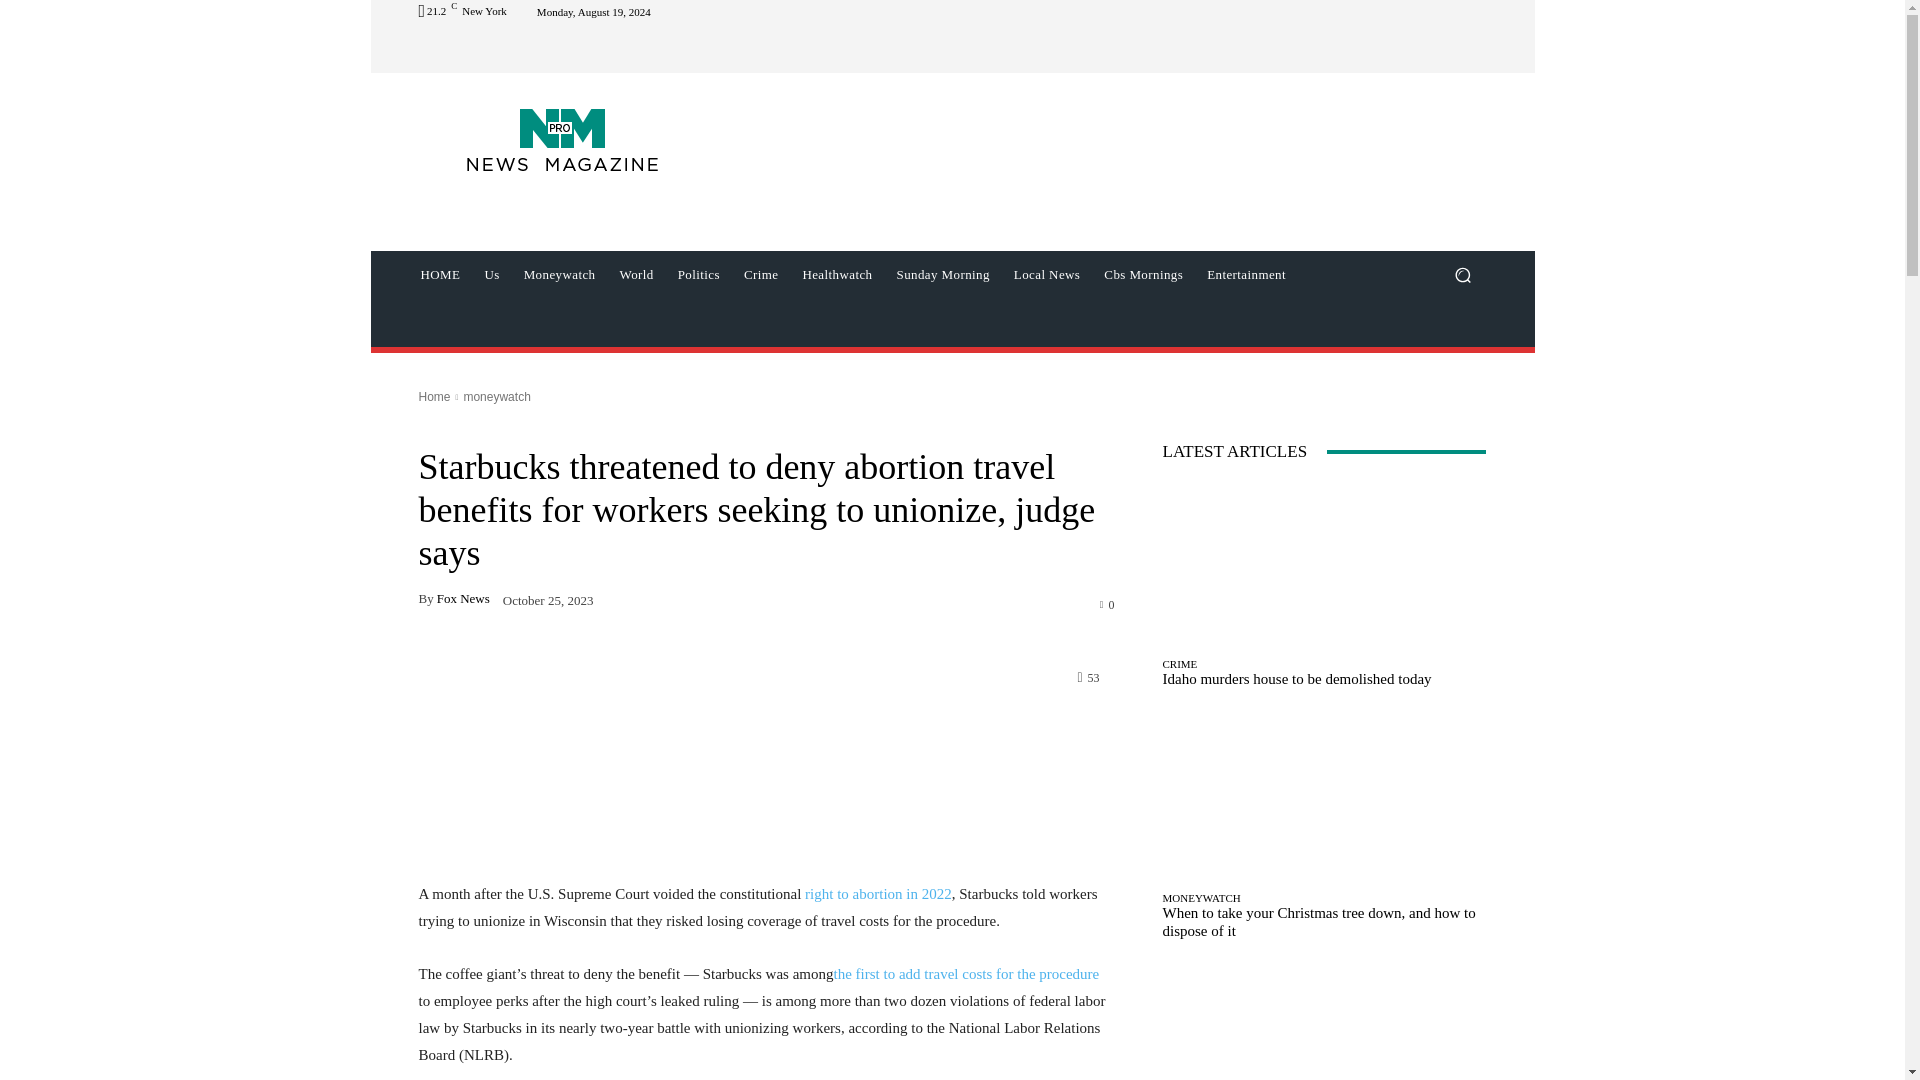 The width and height of the screenshot is (1920, 1080). What do you see at coordinates (496, 396) in the screenshot?
I see `View all posts in moneywatch` at bounding box center [496, 396].